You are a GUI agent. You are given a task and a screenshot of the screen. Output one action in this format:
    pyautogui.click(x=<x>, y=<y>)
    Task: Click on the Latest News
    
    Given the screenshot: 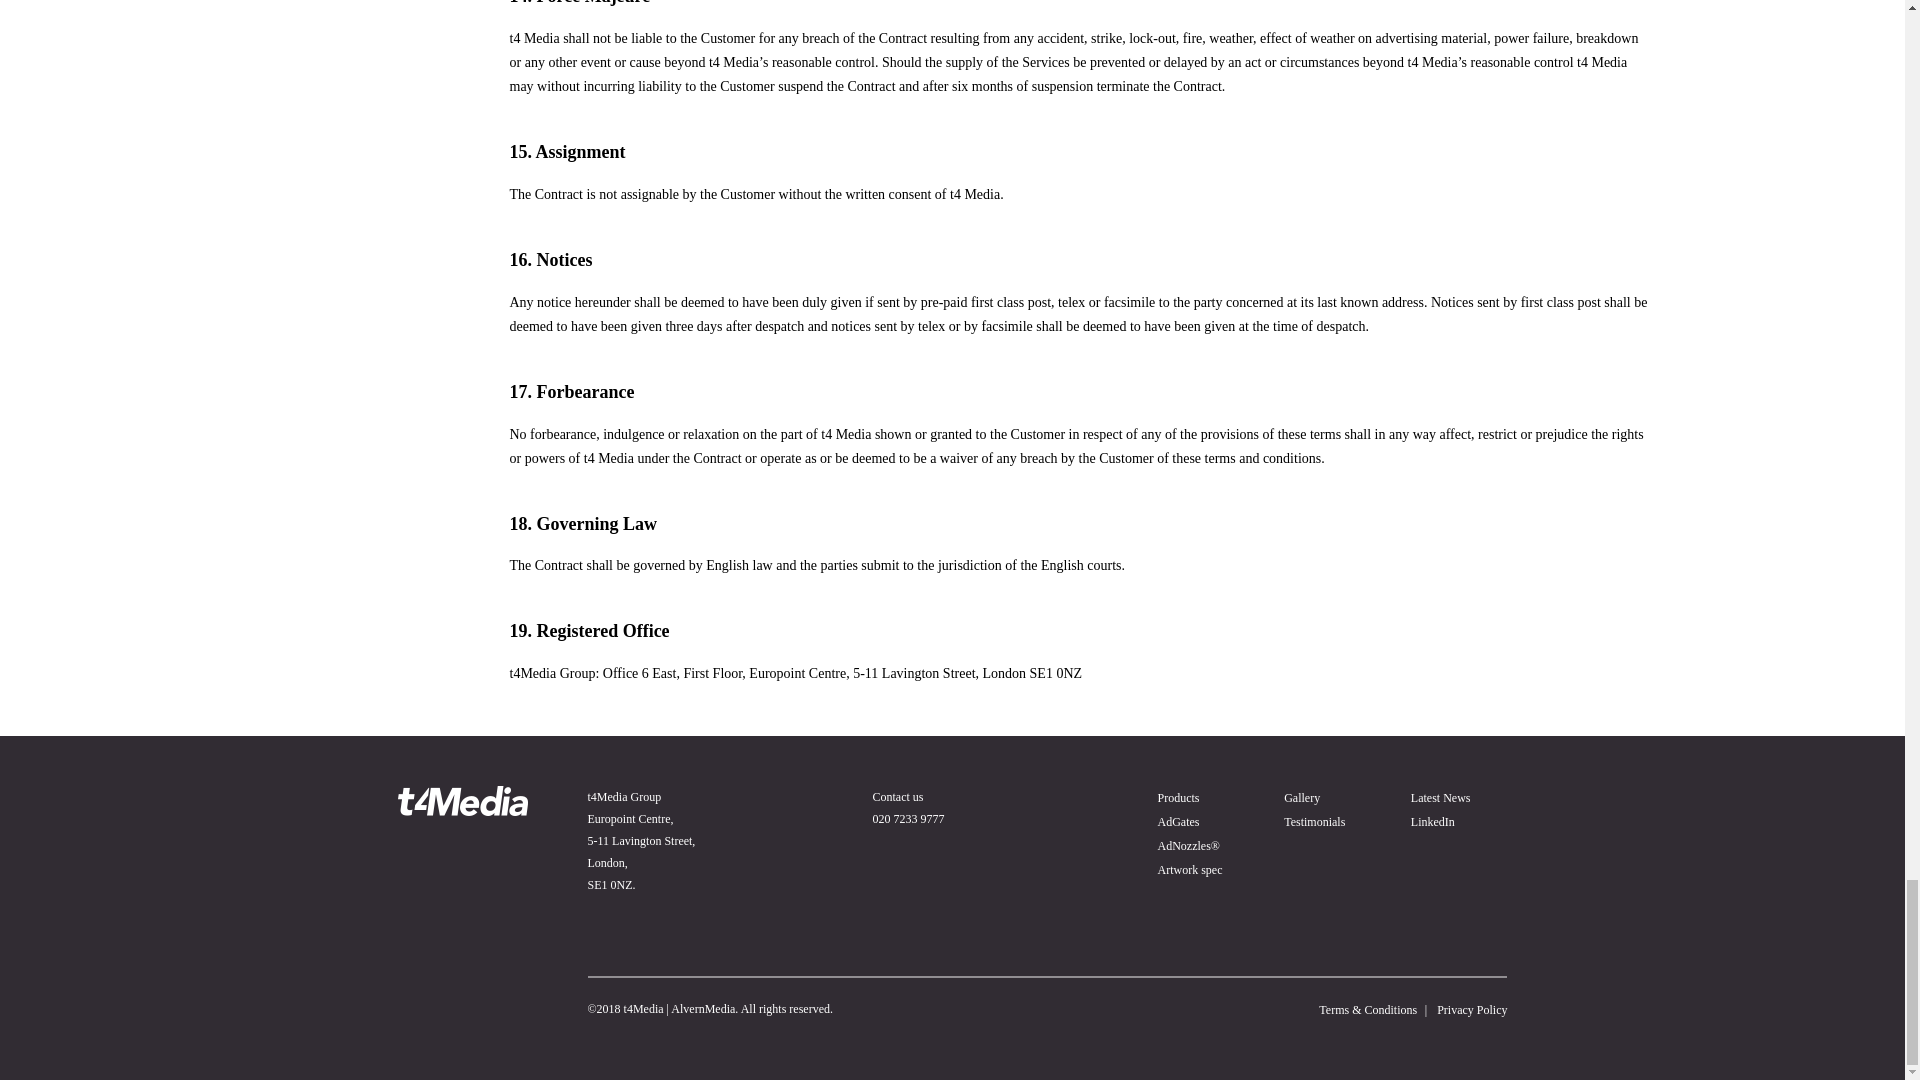 What is the action you would take?
    pyautogui.click(x=1440, y=797)
    